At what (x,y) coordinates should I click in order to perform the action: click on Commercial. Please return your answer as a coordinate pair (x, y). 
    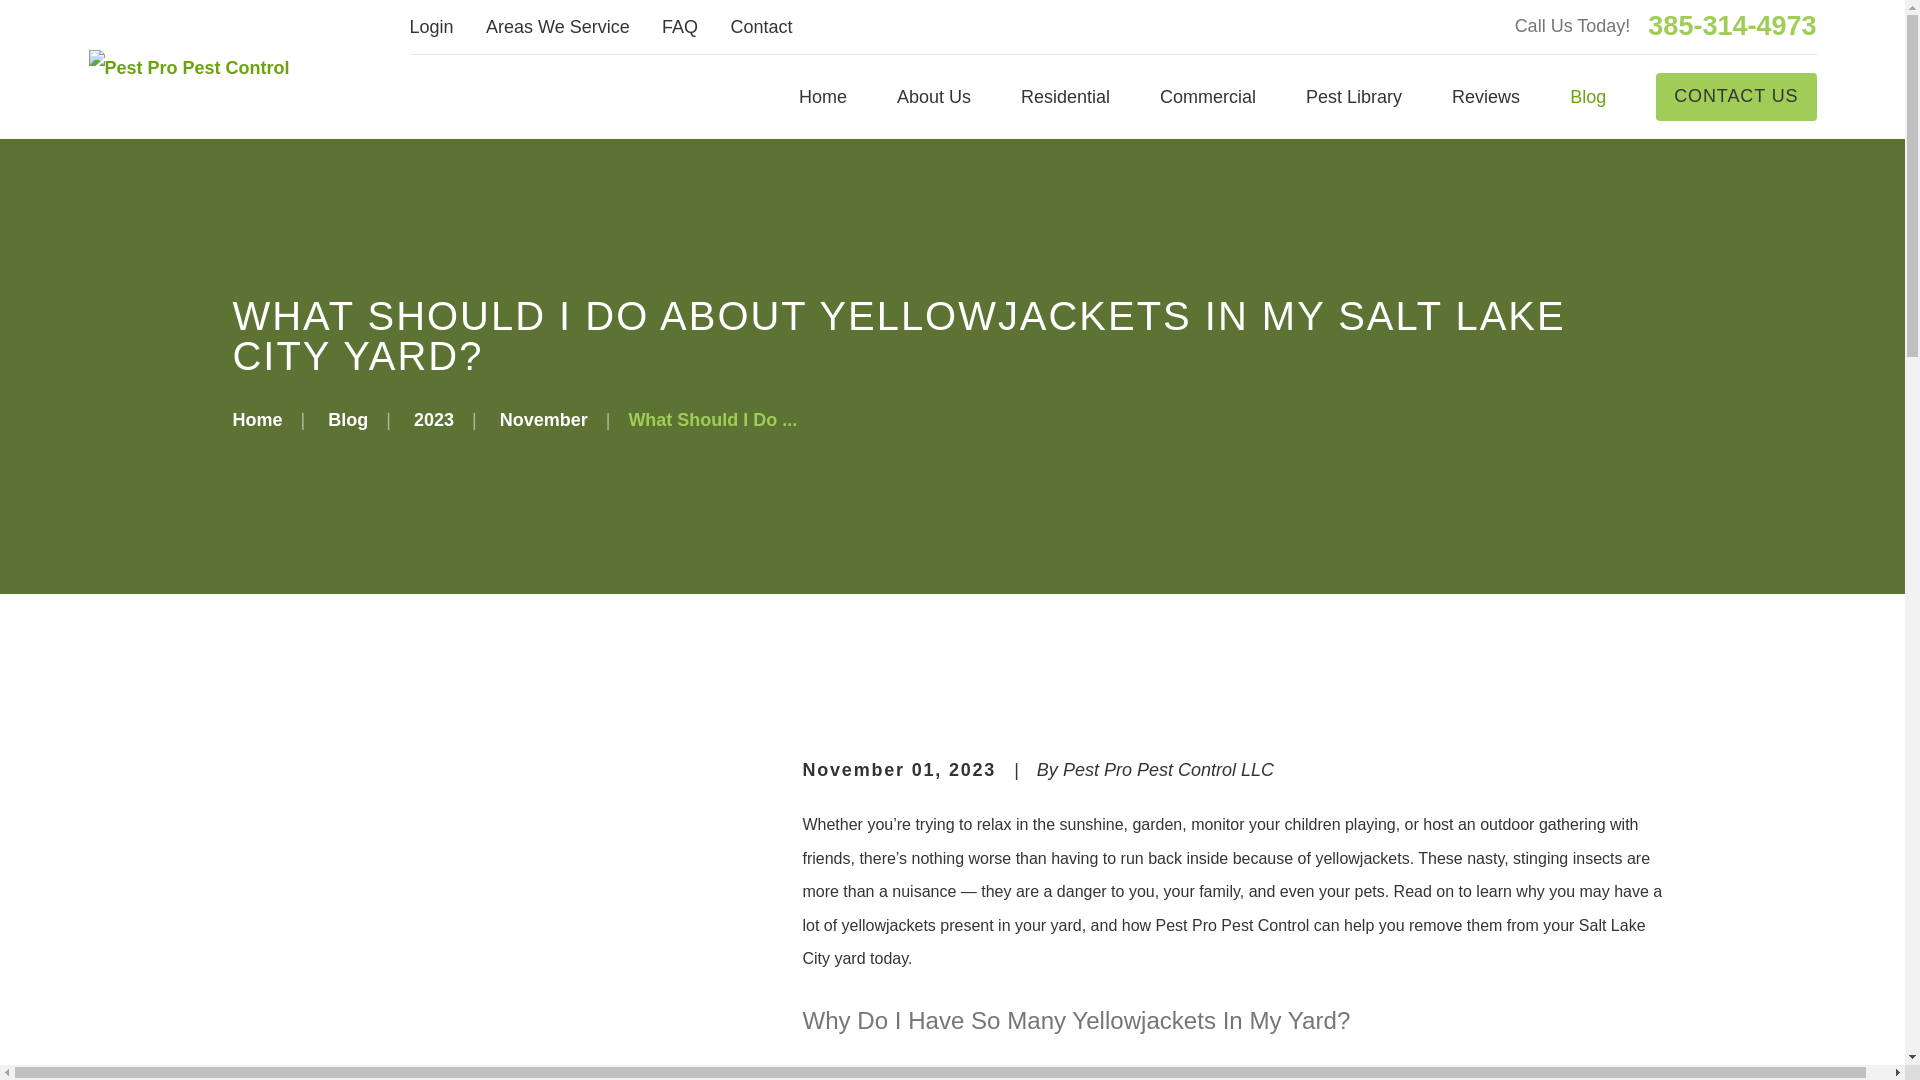
    Looking at the image, I should click on (1207, 96).